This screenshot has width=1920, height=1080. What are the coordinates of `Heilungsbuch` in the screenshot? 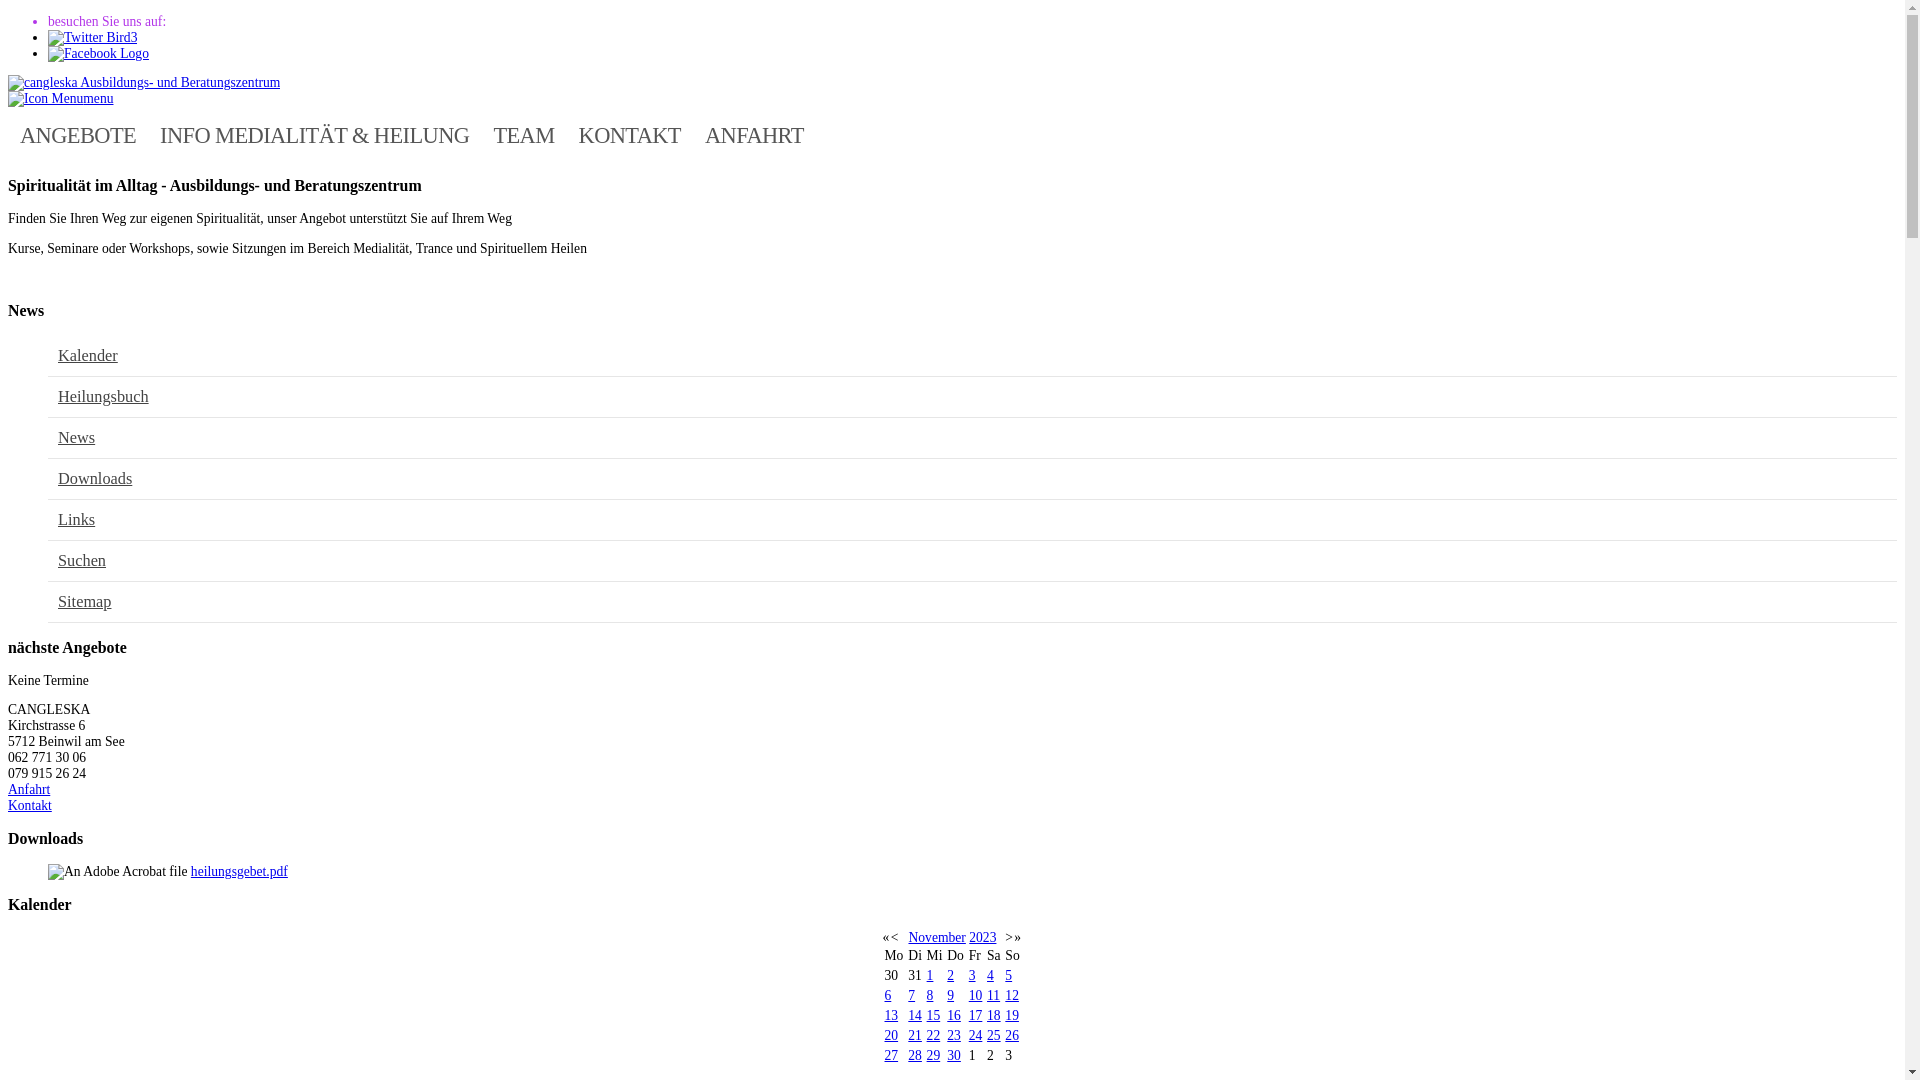 It's located at (104, 396).